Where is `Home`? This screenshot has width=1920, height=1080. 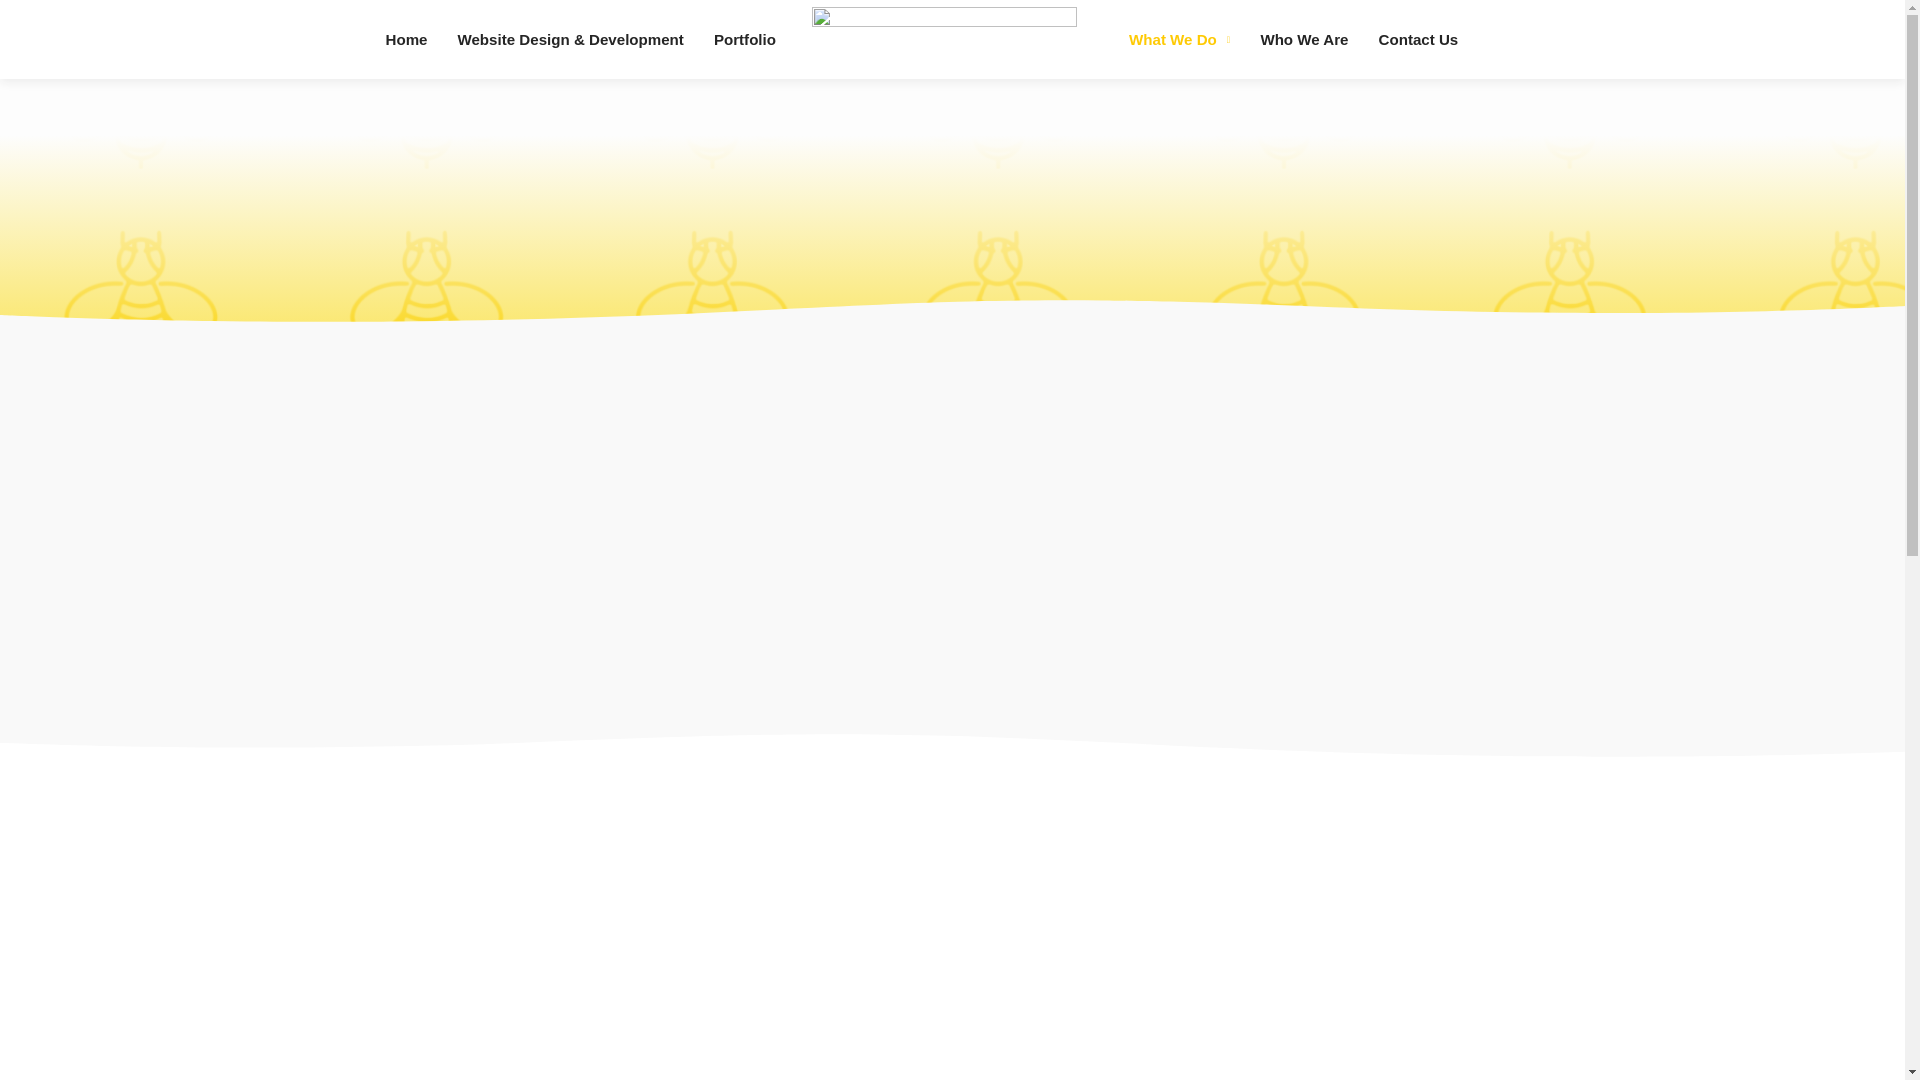 Home is located at coordinates (406, 30).